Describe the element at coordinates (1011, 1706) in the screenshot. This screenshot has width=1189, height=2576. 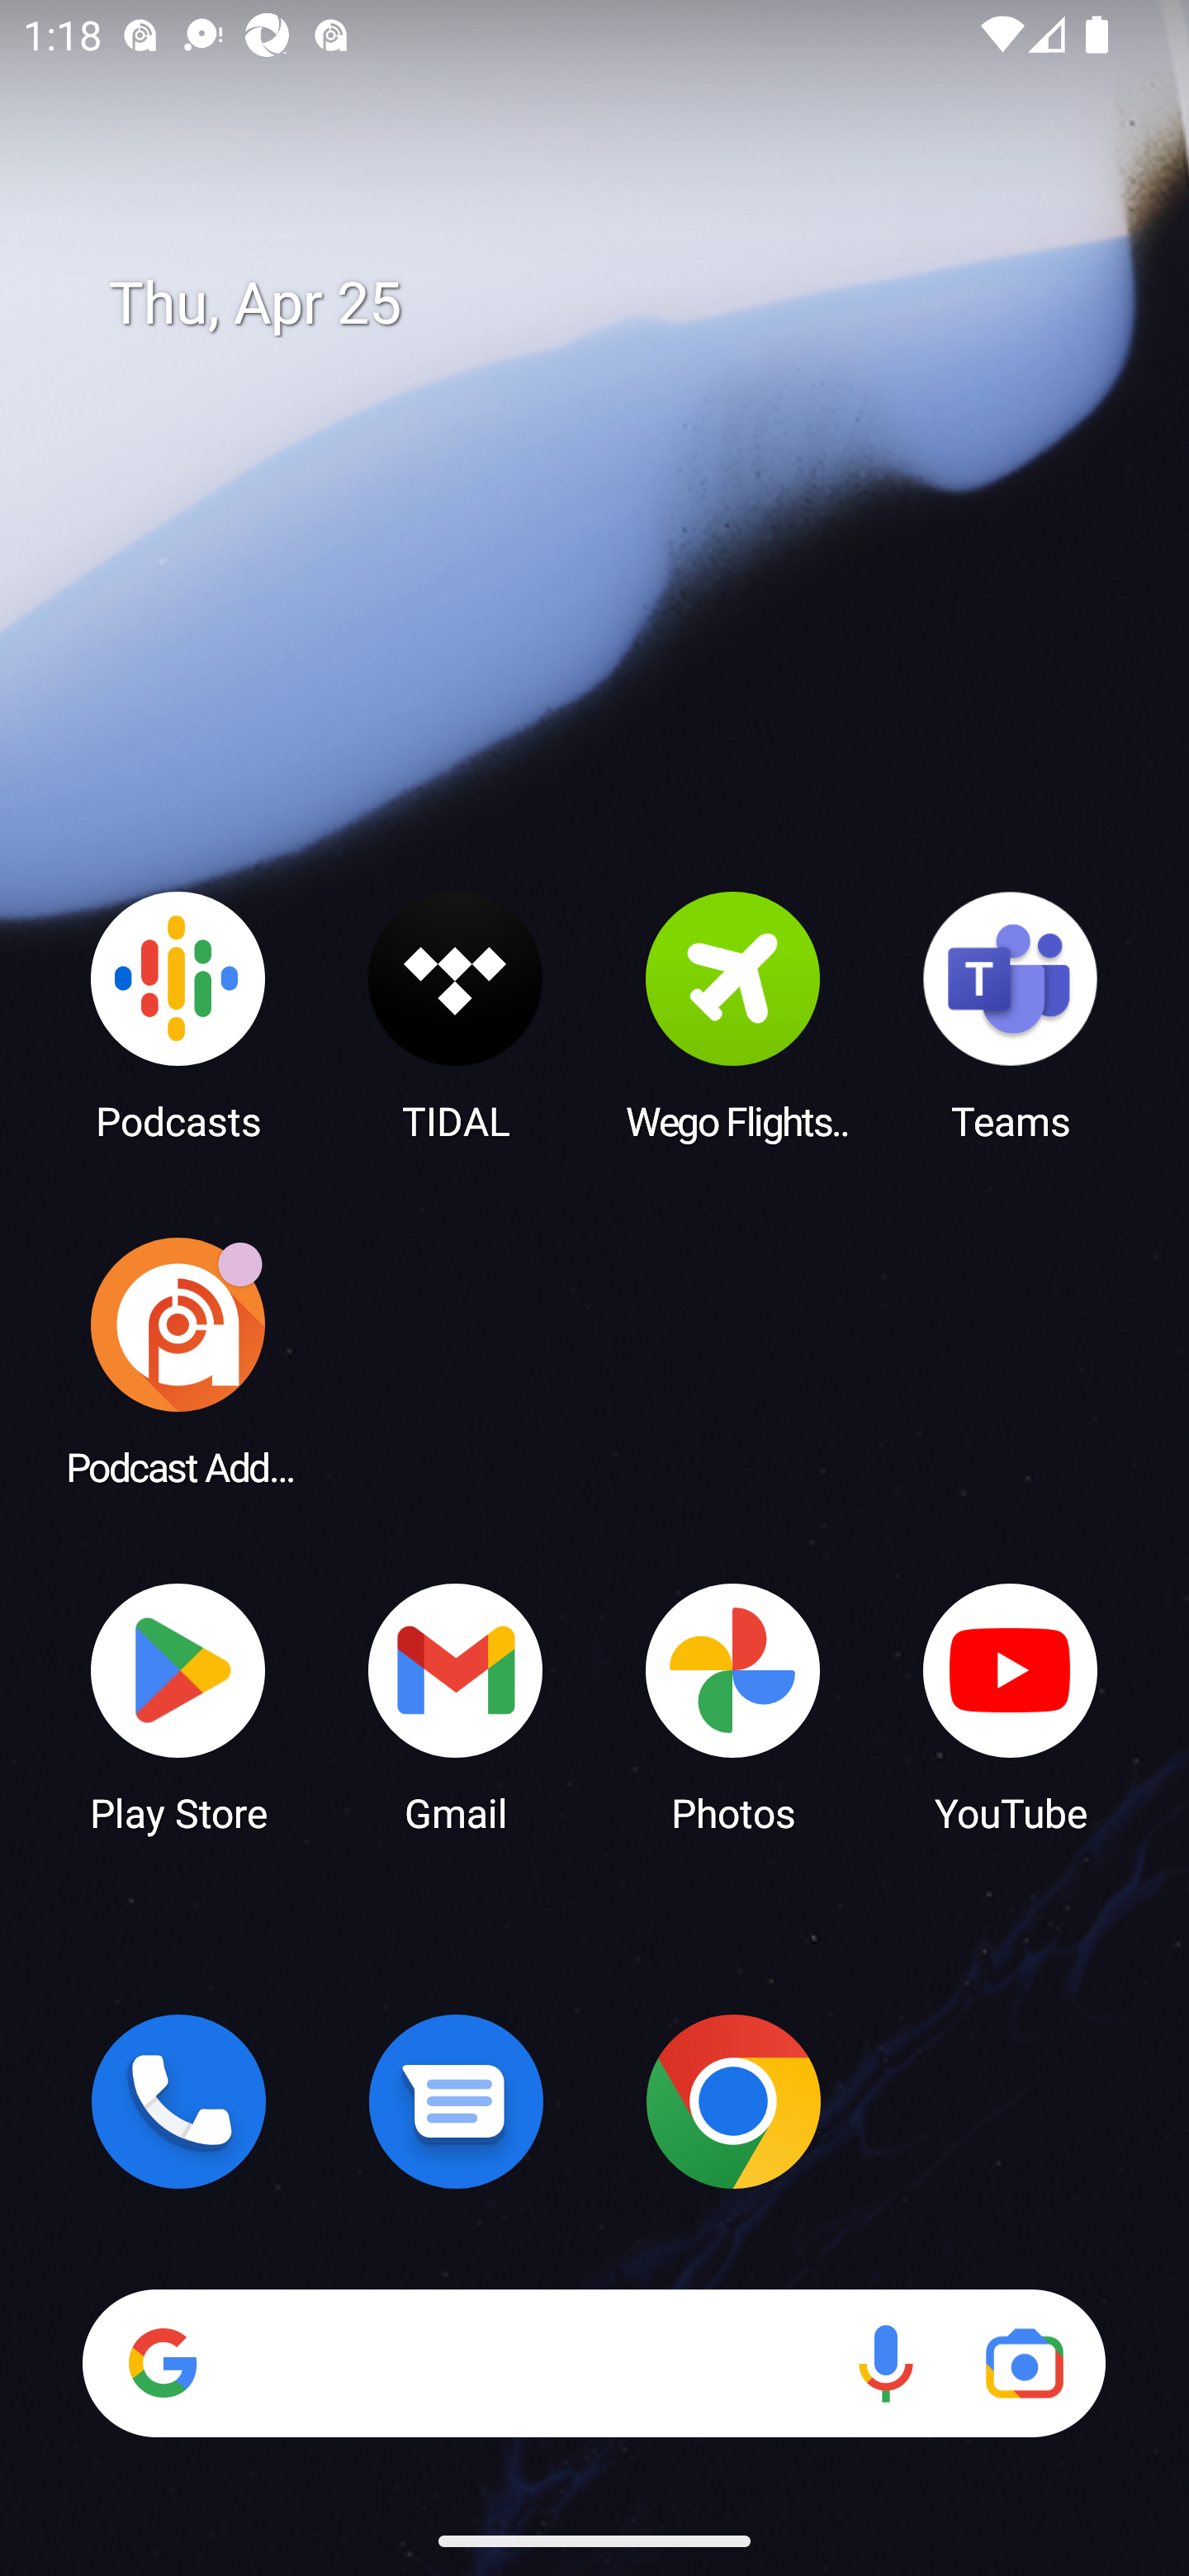
I see `YouTube` at that location.